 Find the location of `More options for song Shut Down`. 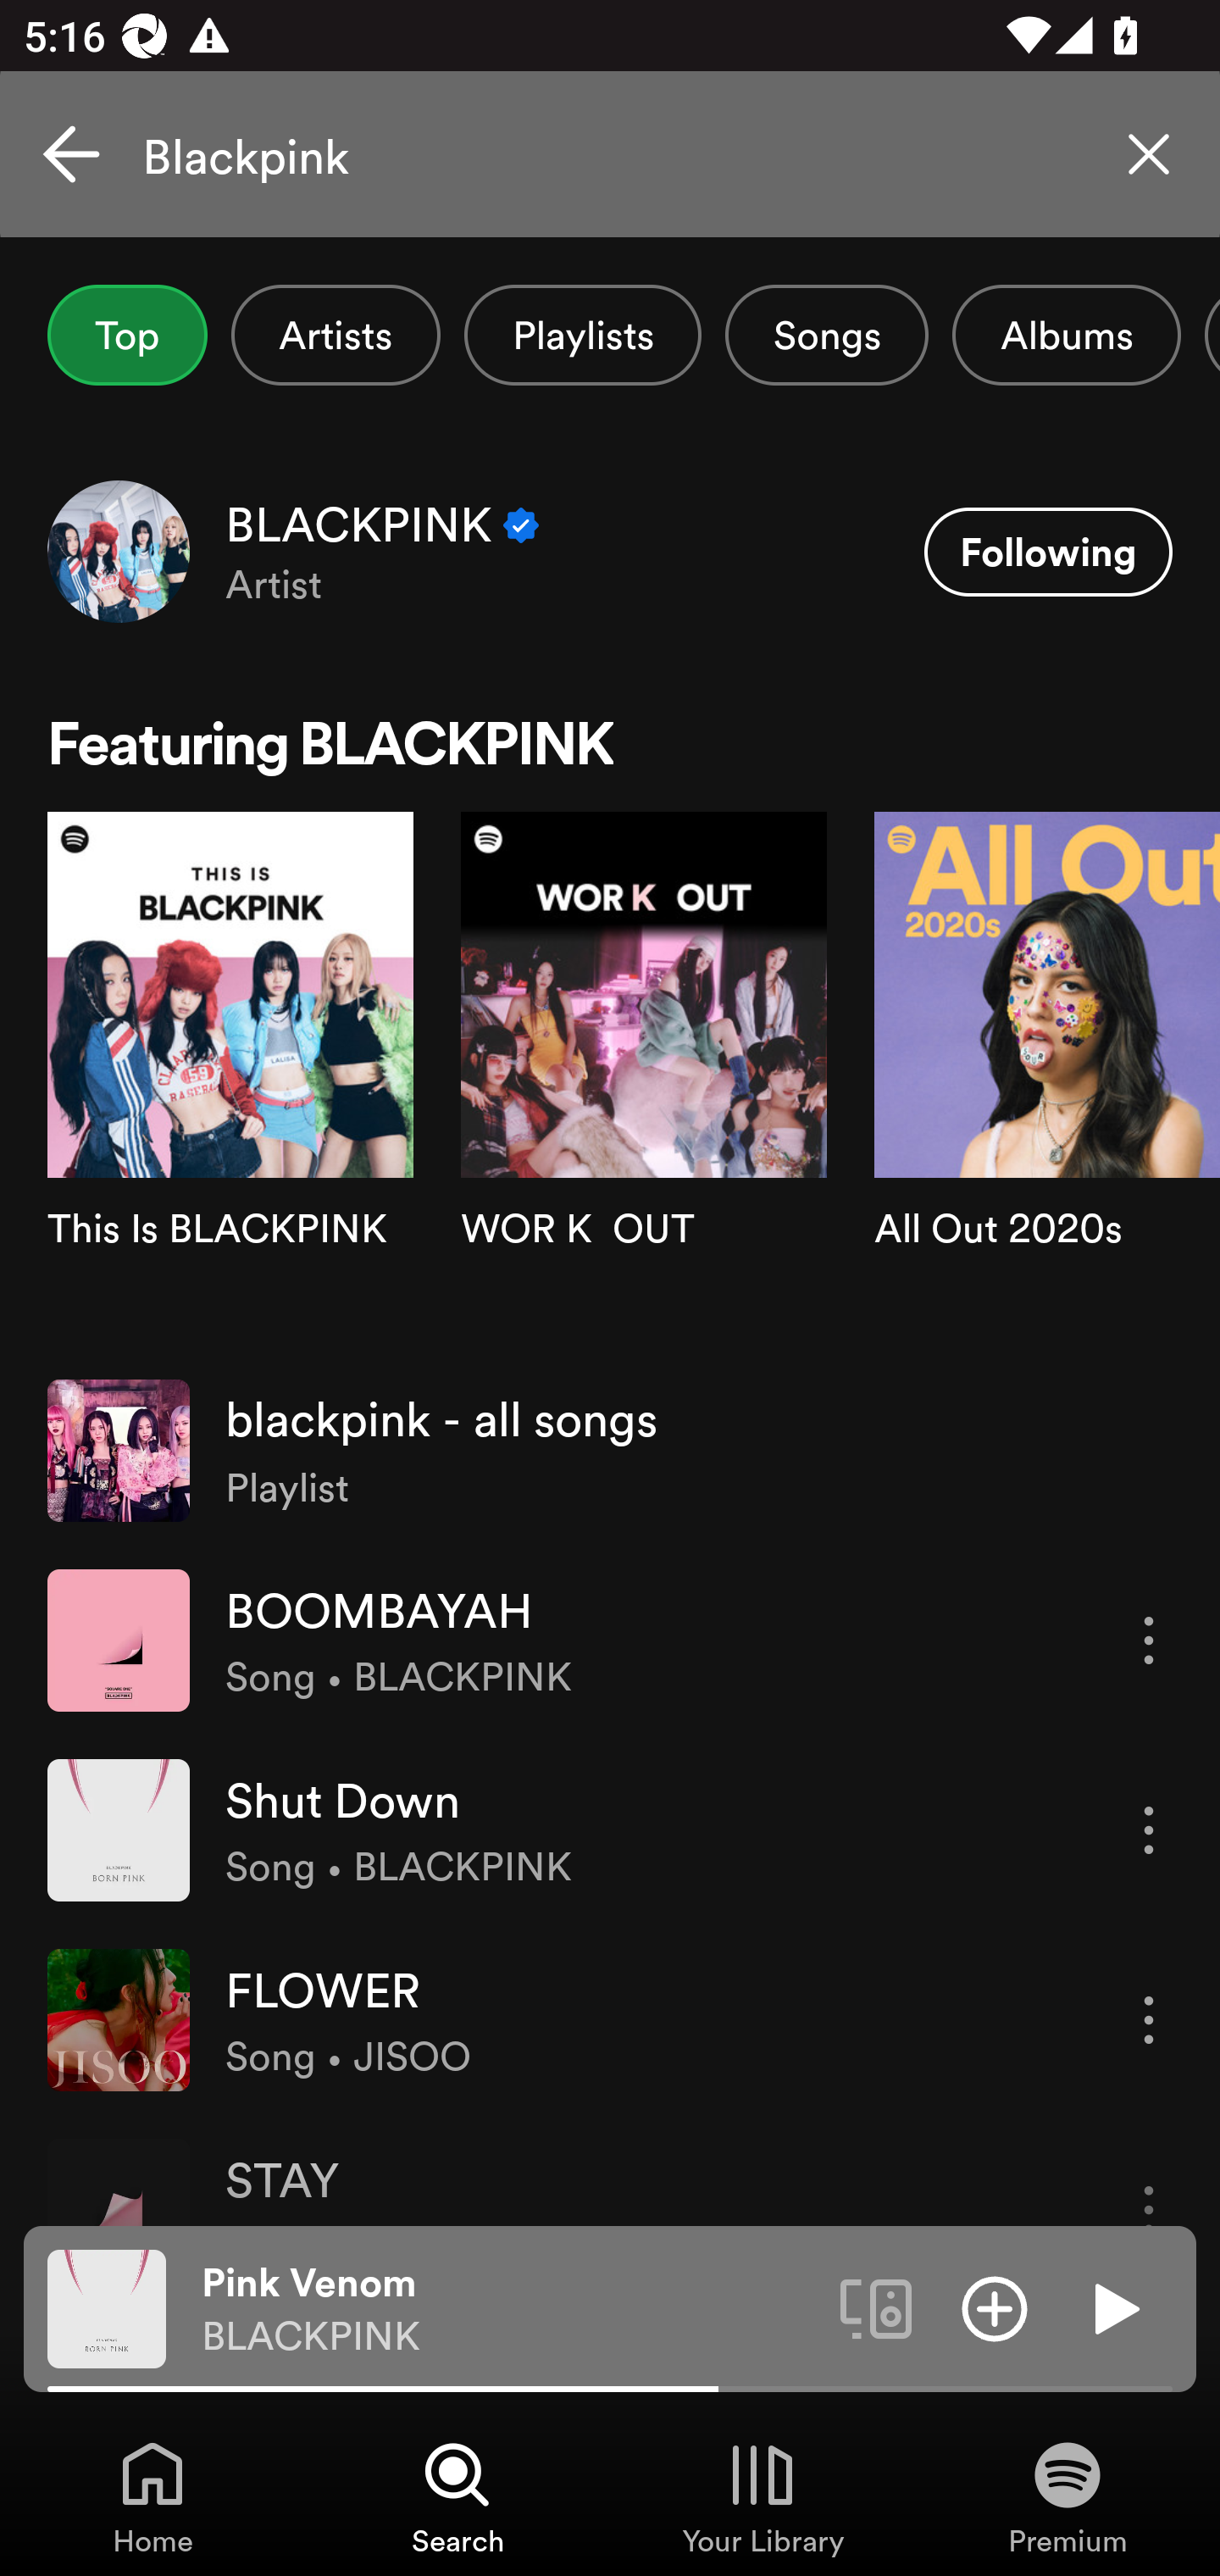

More options for song Shut Down is located at coordinates (1149, 1830).